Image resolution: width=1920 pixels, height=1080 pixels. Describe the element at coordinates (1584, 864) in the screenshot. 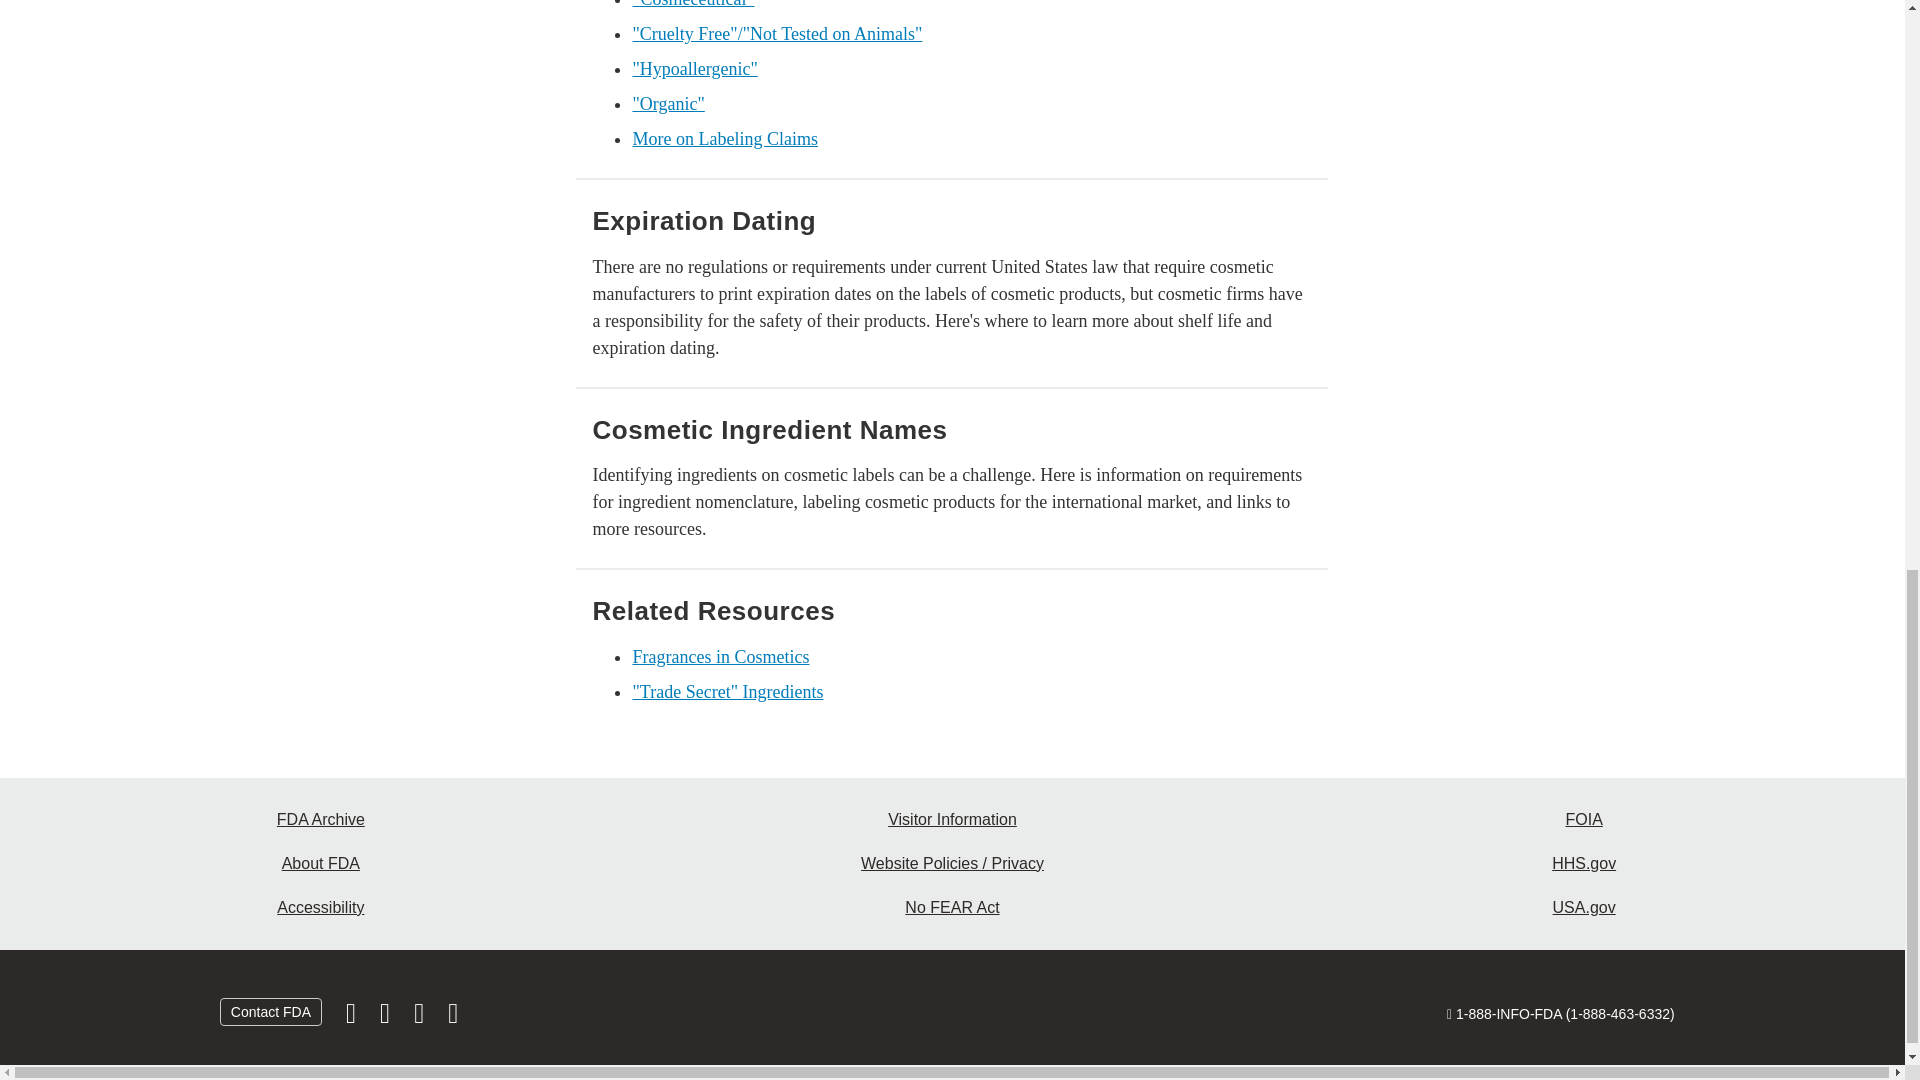

I see `Health and Human Services` at that location.